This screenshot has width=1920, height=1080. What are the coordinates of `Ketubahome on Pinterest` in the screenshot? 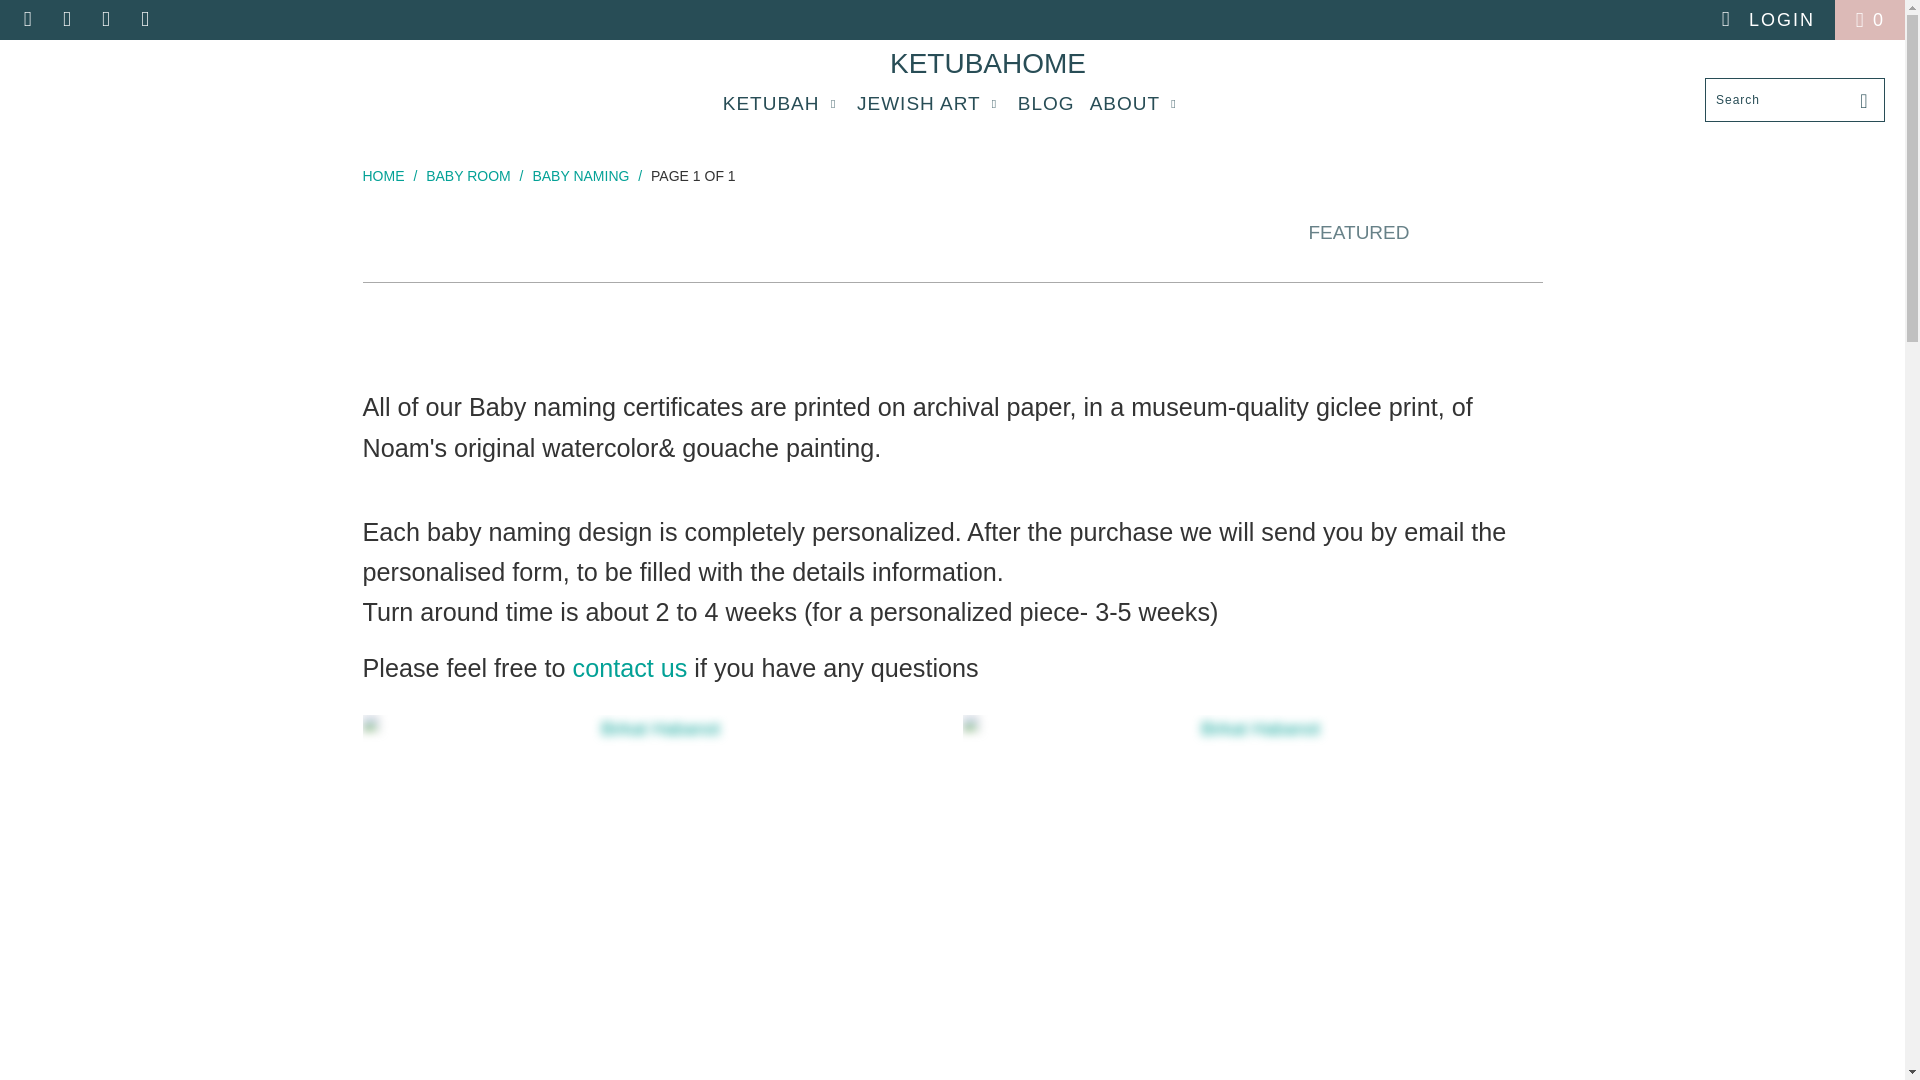 It's located at (104, 20).